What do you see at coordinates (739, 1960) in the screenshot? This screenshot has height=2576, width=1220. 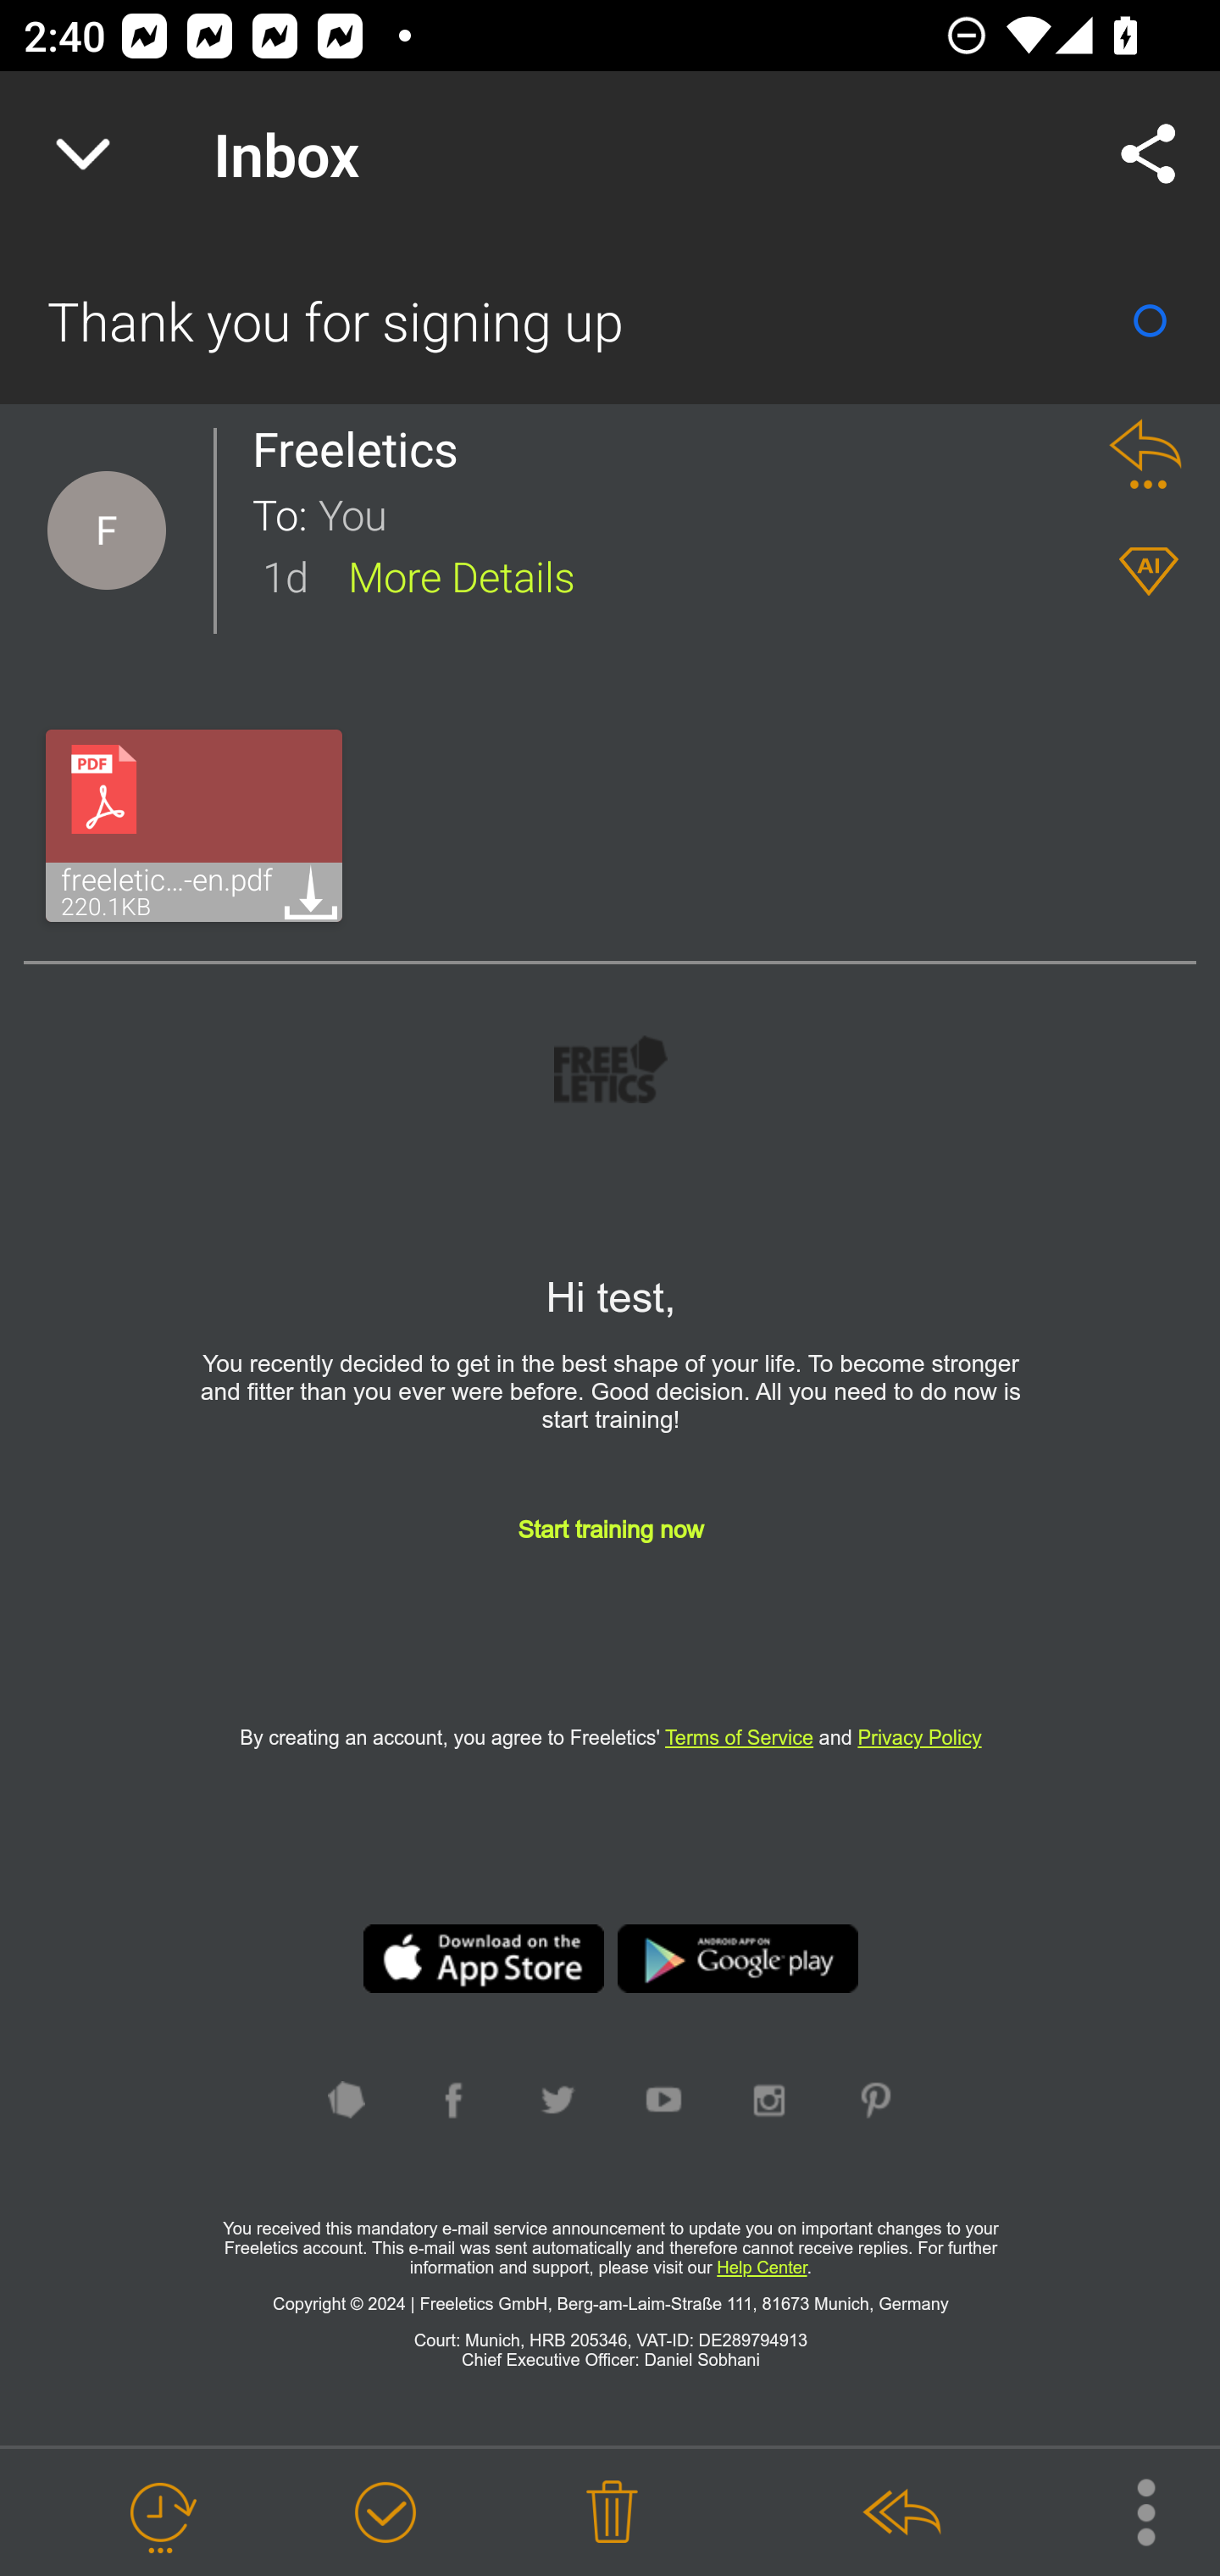 I see `Download on Google Play` at bounding box center [739, 1960].